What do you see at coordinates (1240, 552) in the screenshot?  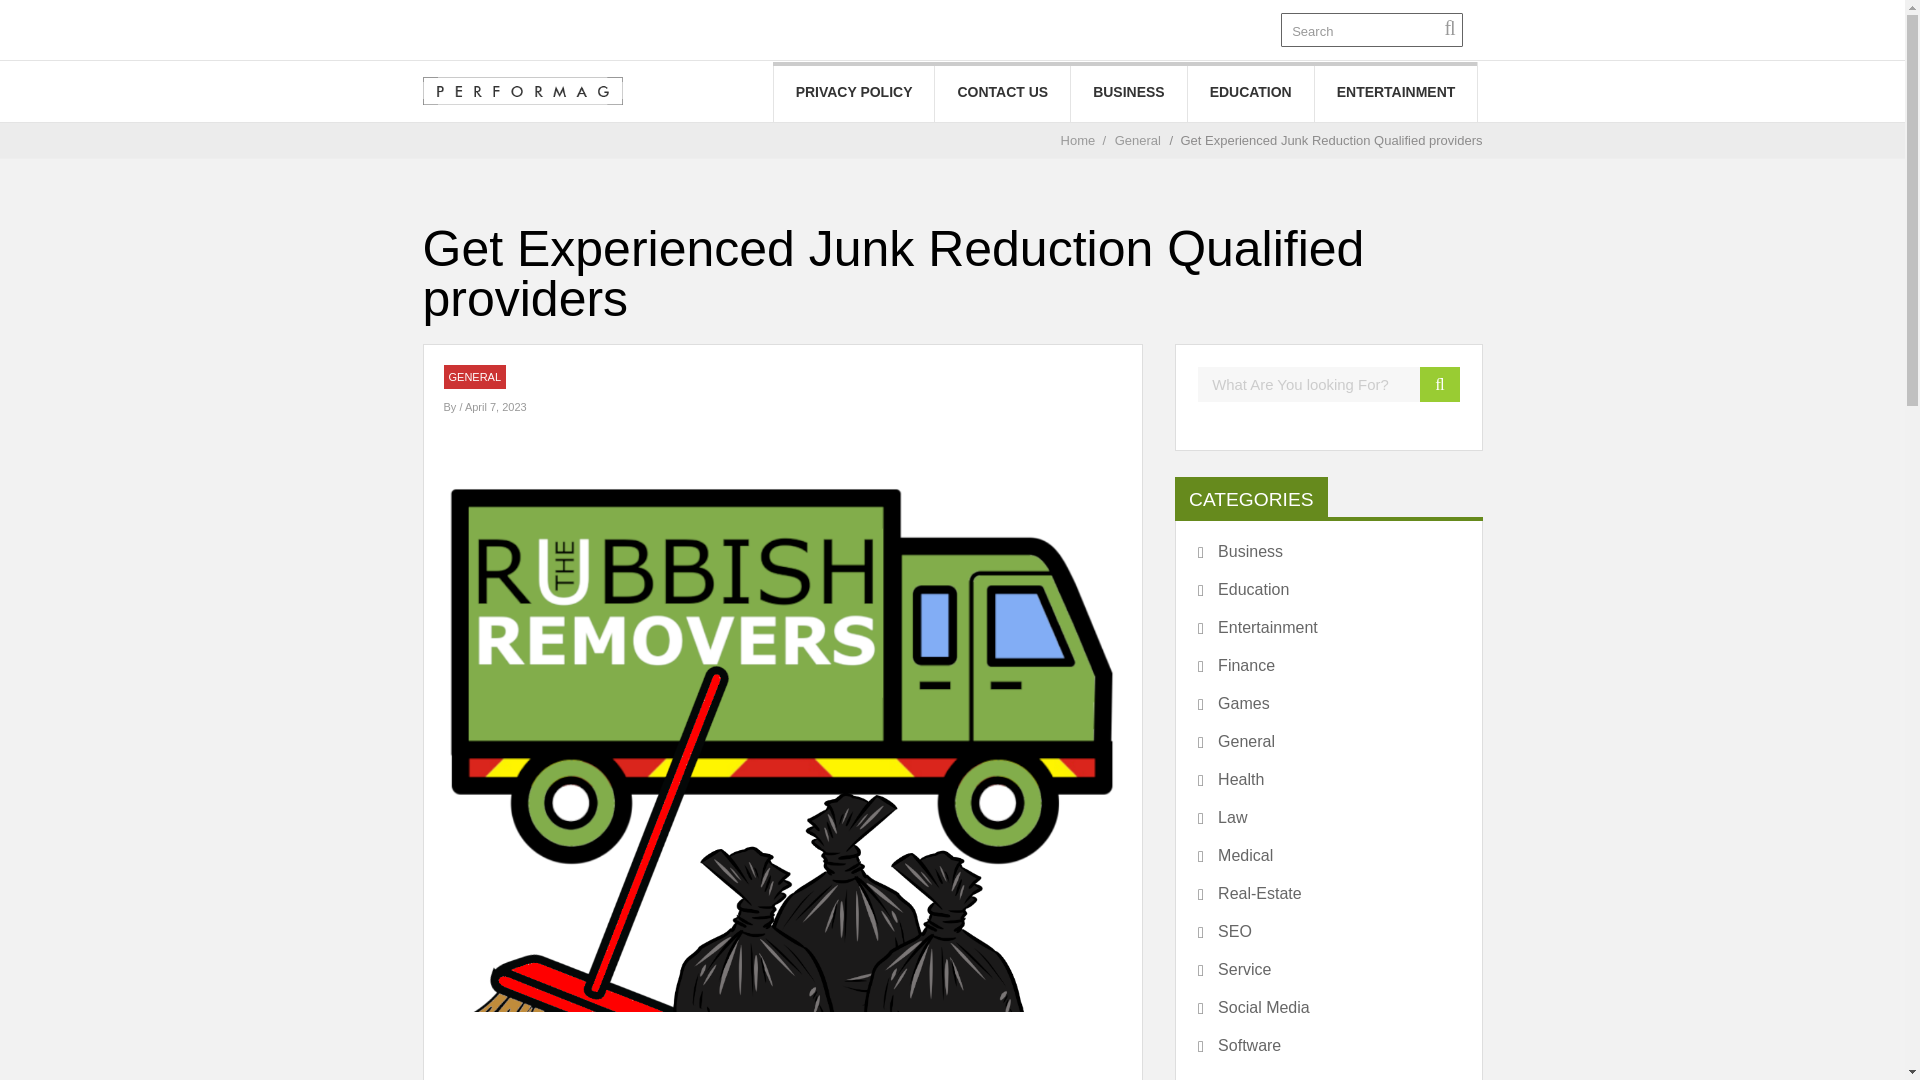 I see `Business` at bounding box center [1240, 552].